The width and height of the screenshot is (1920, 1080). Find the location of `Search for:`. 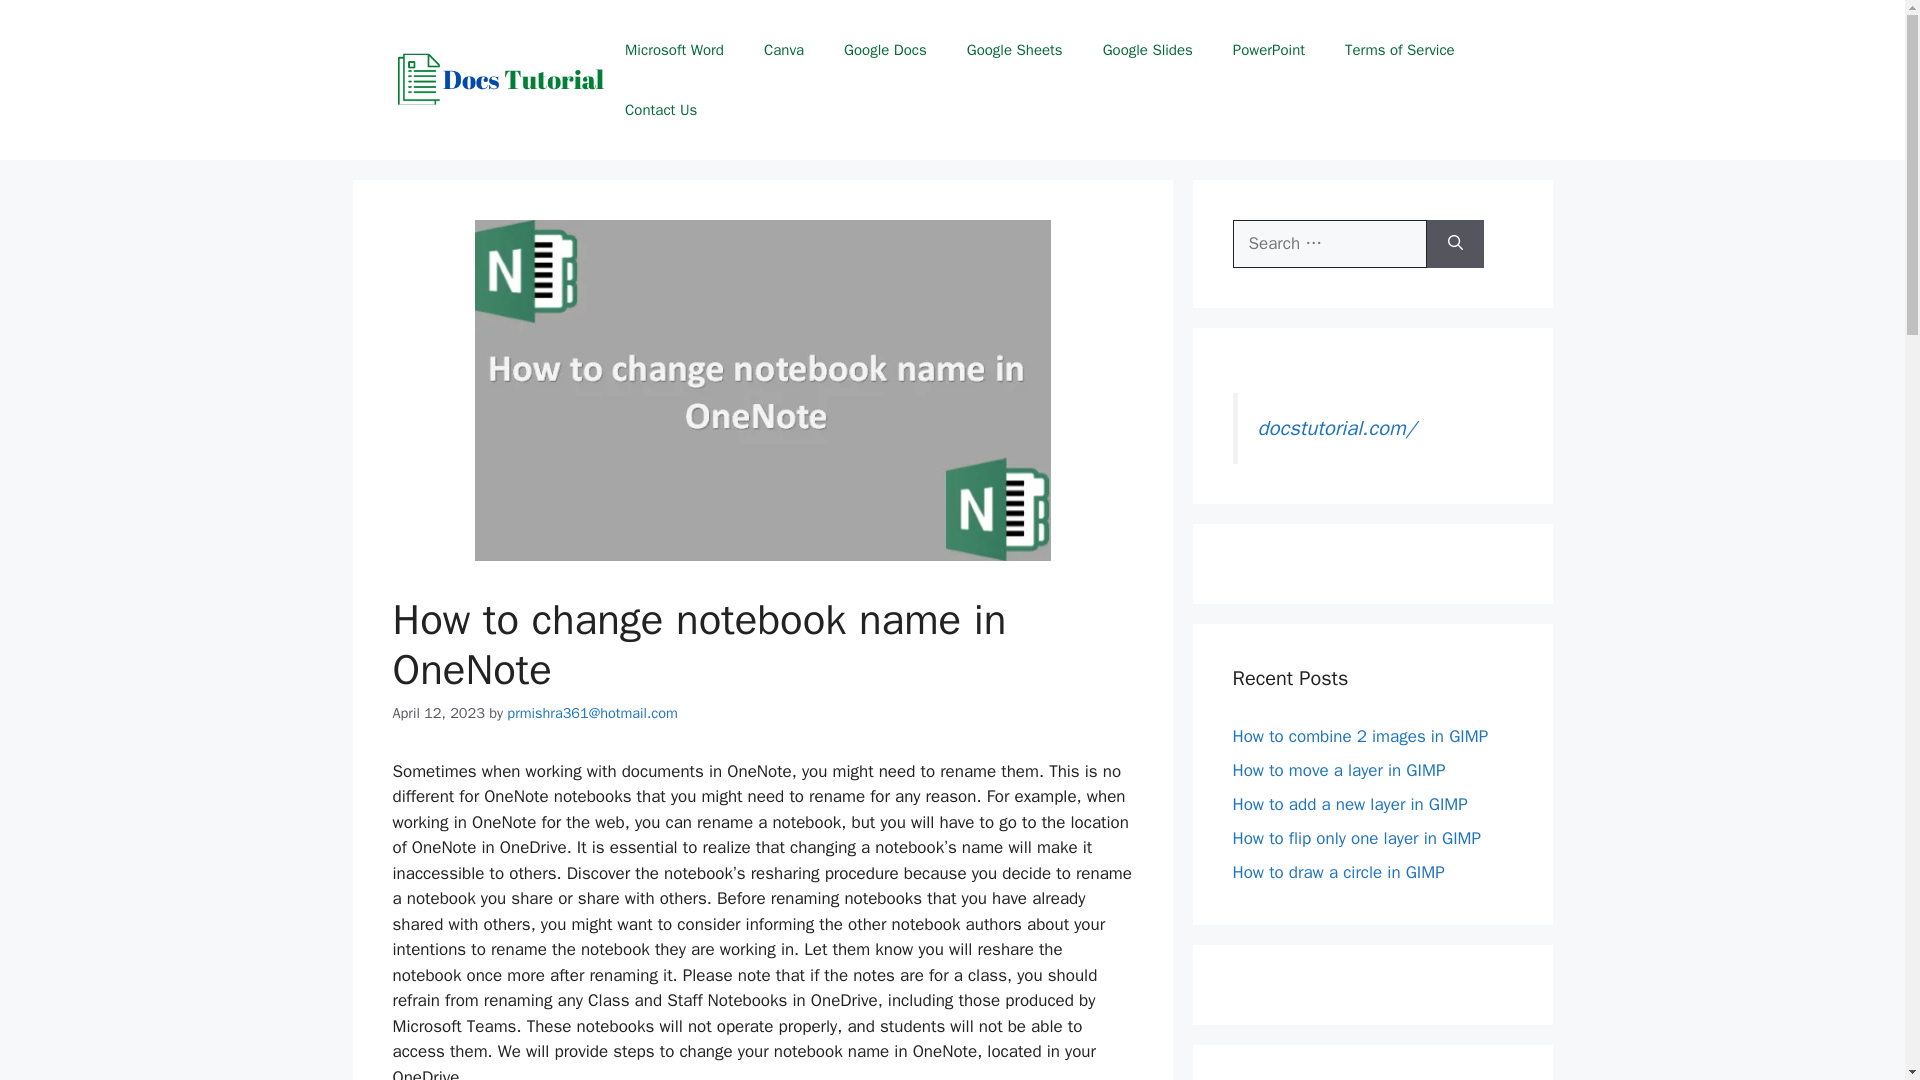

Search for: is located at coordinates (1329, 244).